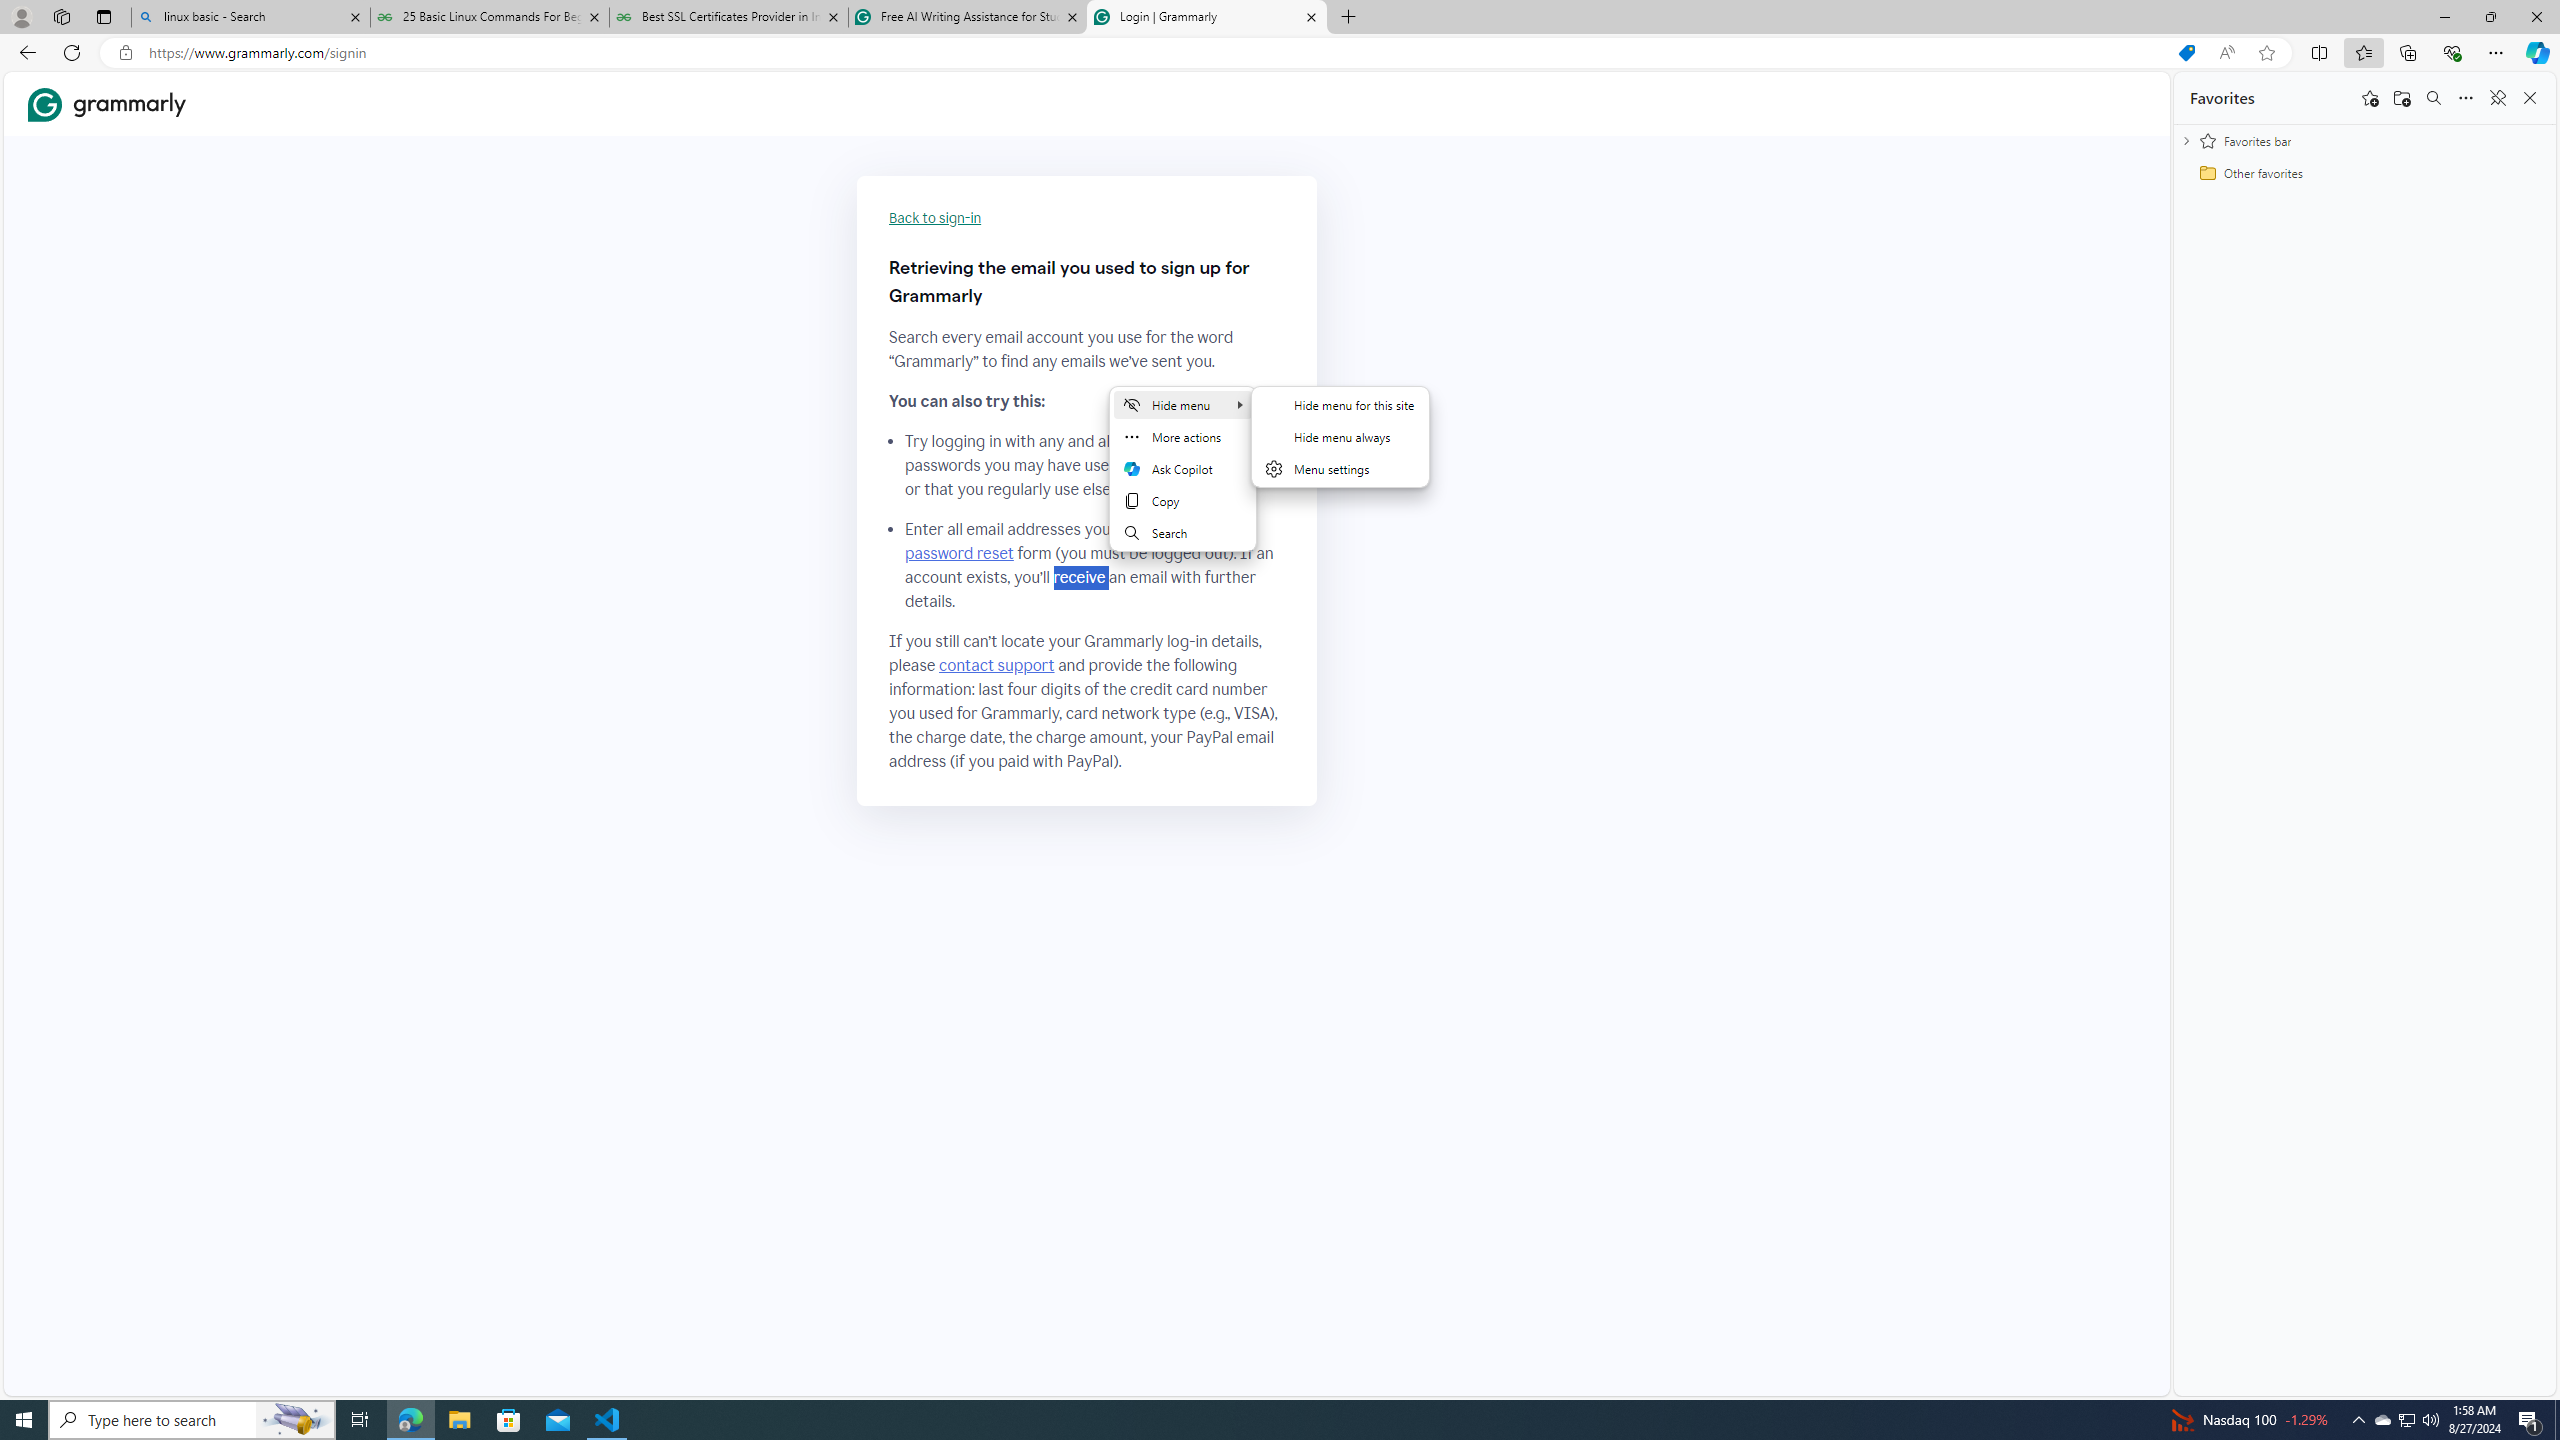 Image resolution: width=2560 pixels, height=1440 pixels. I want to click on More actions, so click(1184, 436).